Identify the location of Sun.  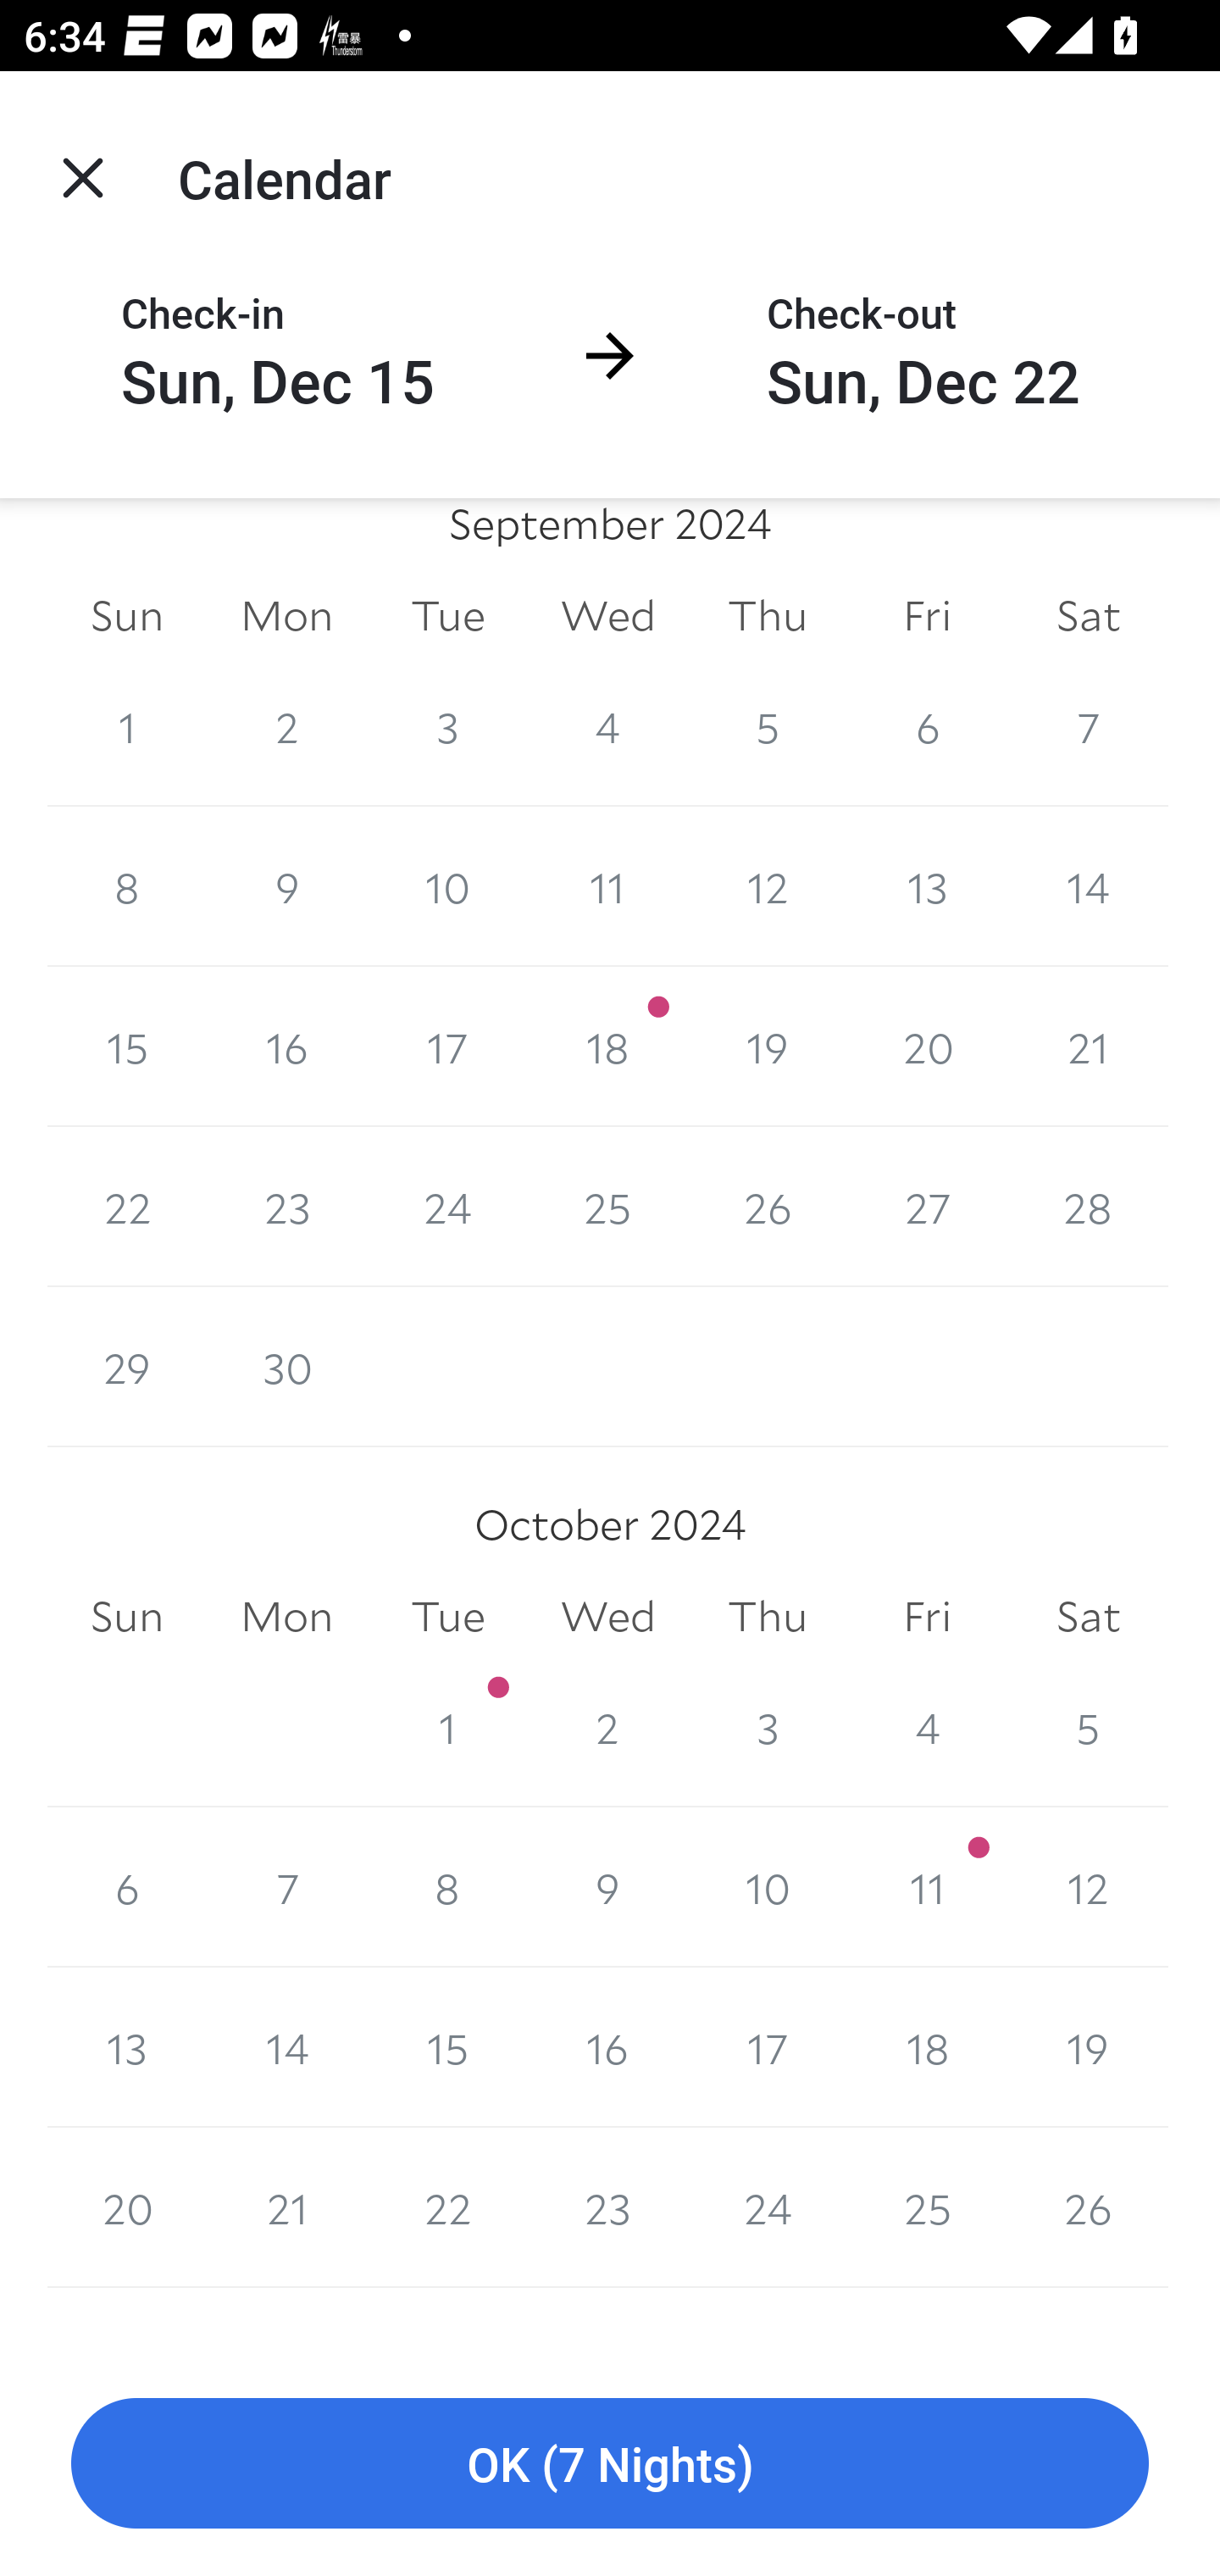
(127, 1616).